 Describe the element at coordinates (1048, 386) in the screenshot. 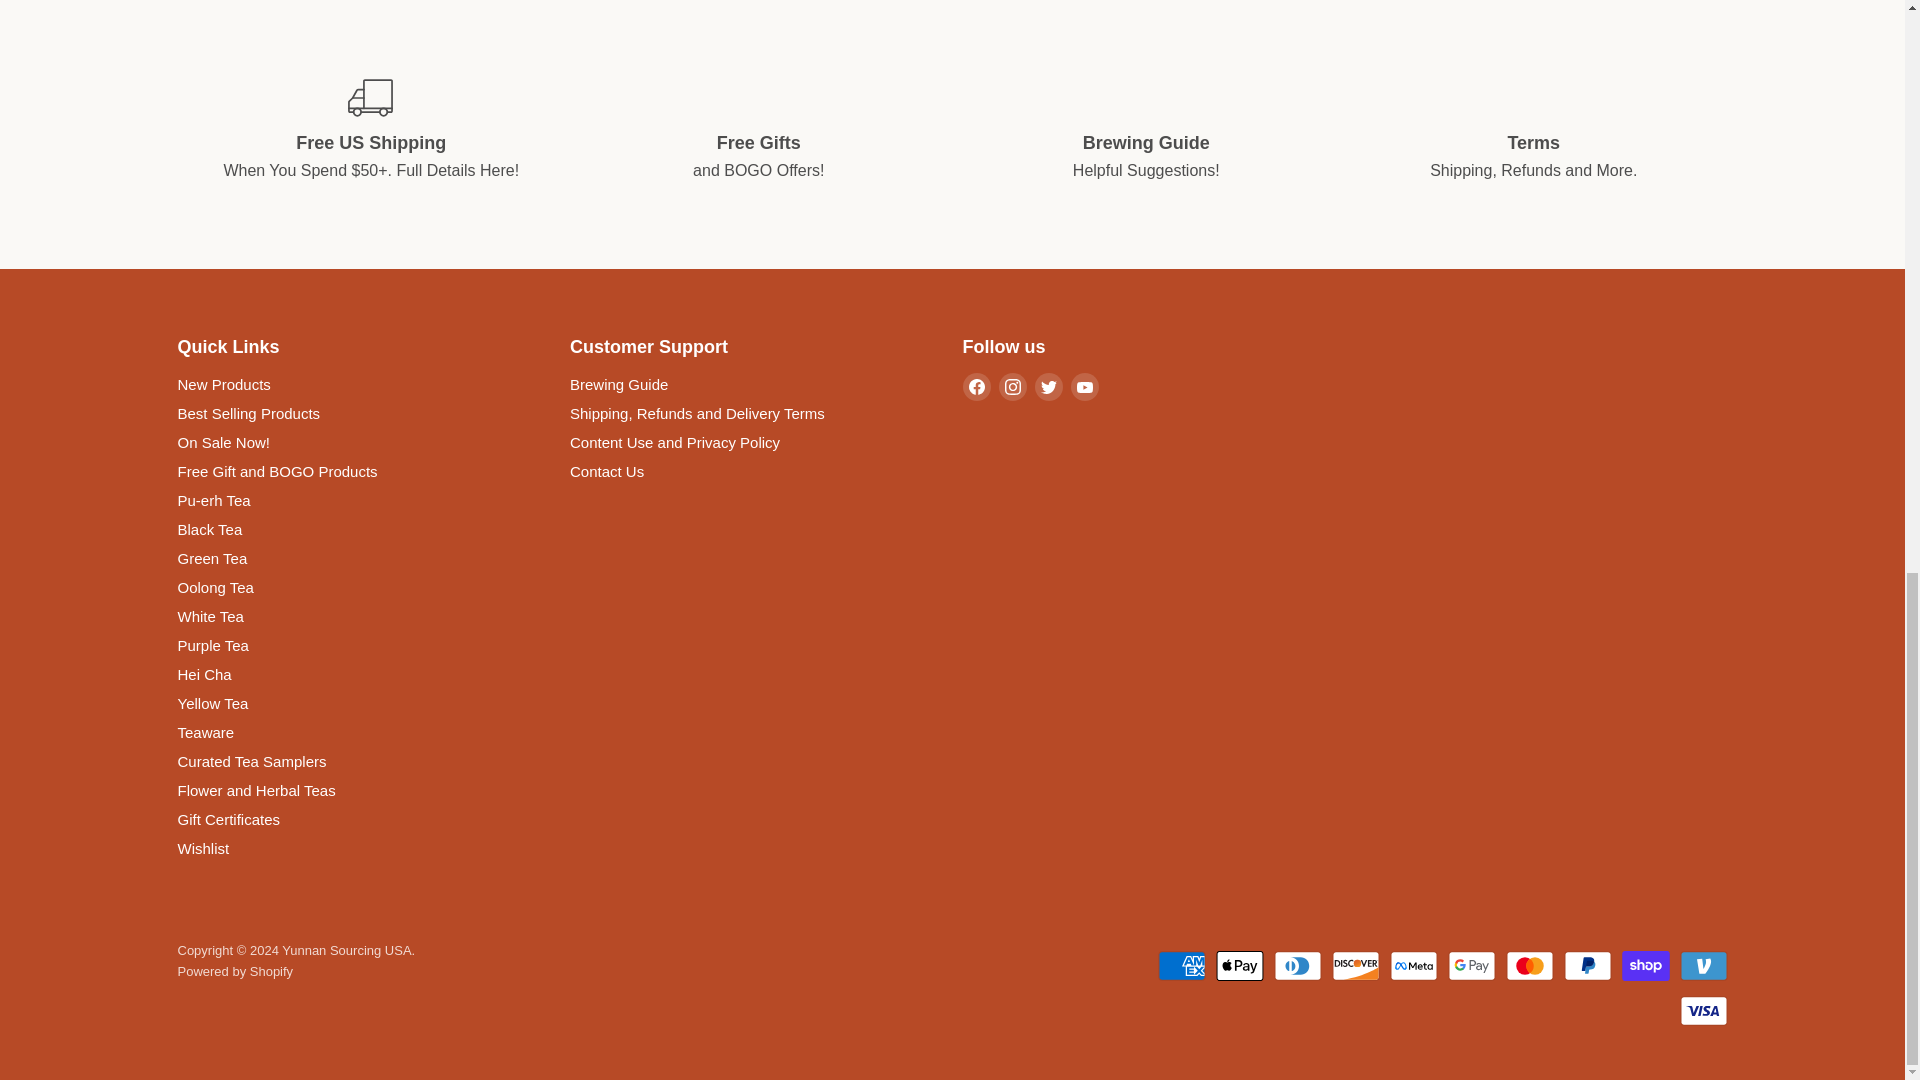

I see `Twitter` at that location.